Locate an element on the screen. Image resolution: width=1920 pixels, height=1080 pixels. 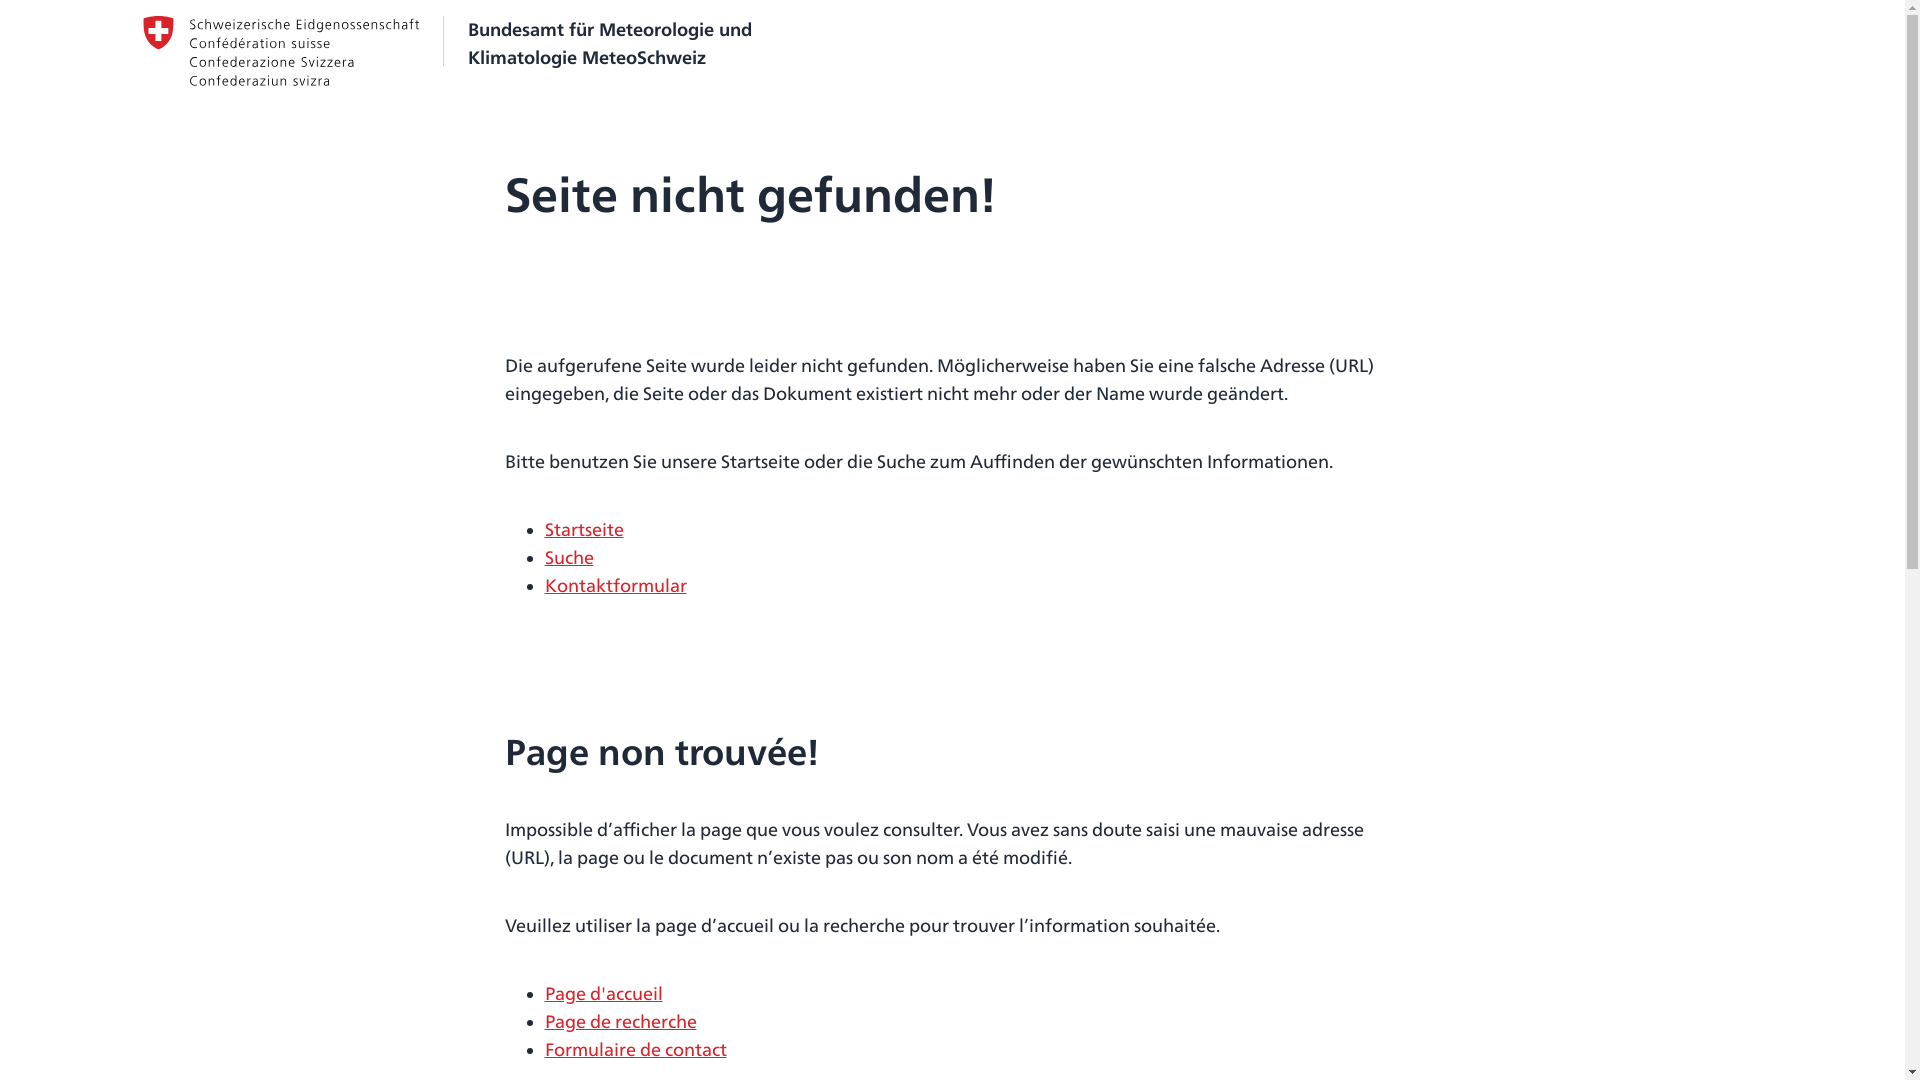
Formulaire de contact is located at coordinates (635, 1050).